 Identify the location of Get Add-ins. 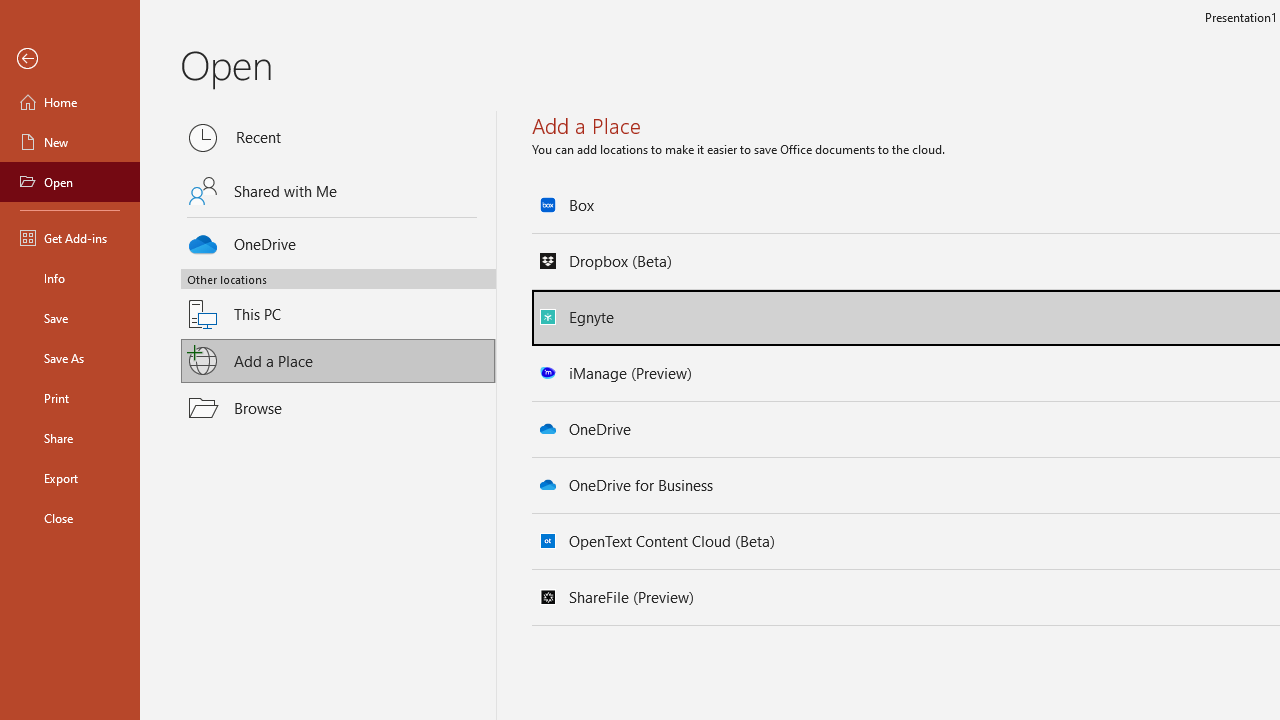
(70, 238).